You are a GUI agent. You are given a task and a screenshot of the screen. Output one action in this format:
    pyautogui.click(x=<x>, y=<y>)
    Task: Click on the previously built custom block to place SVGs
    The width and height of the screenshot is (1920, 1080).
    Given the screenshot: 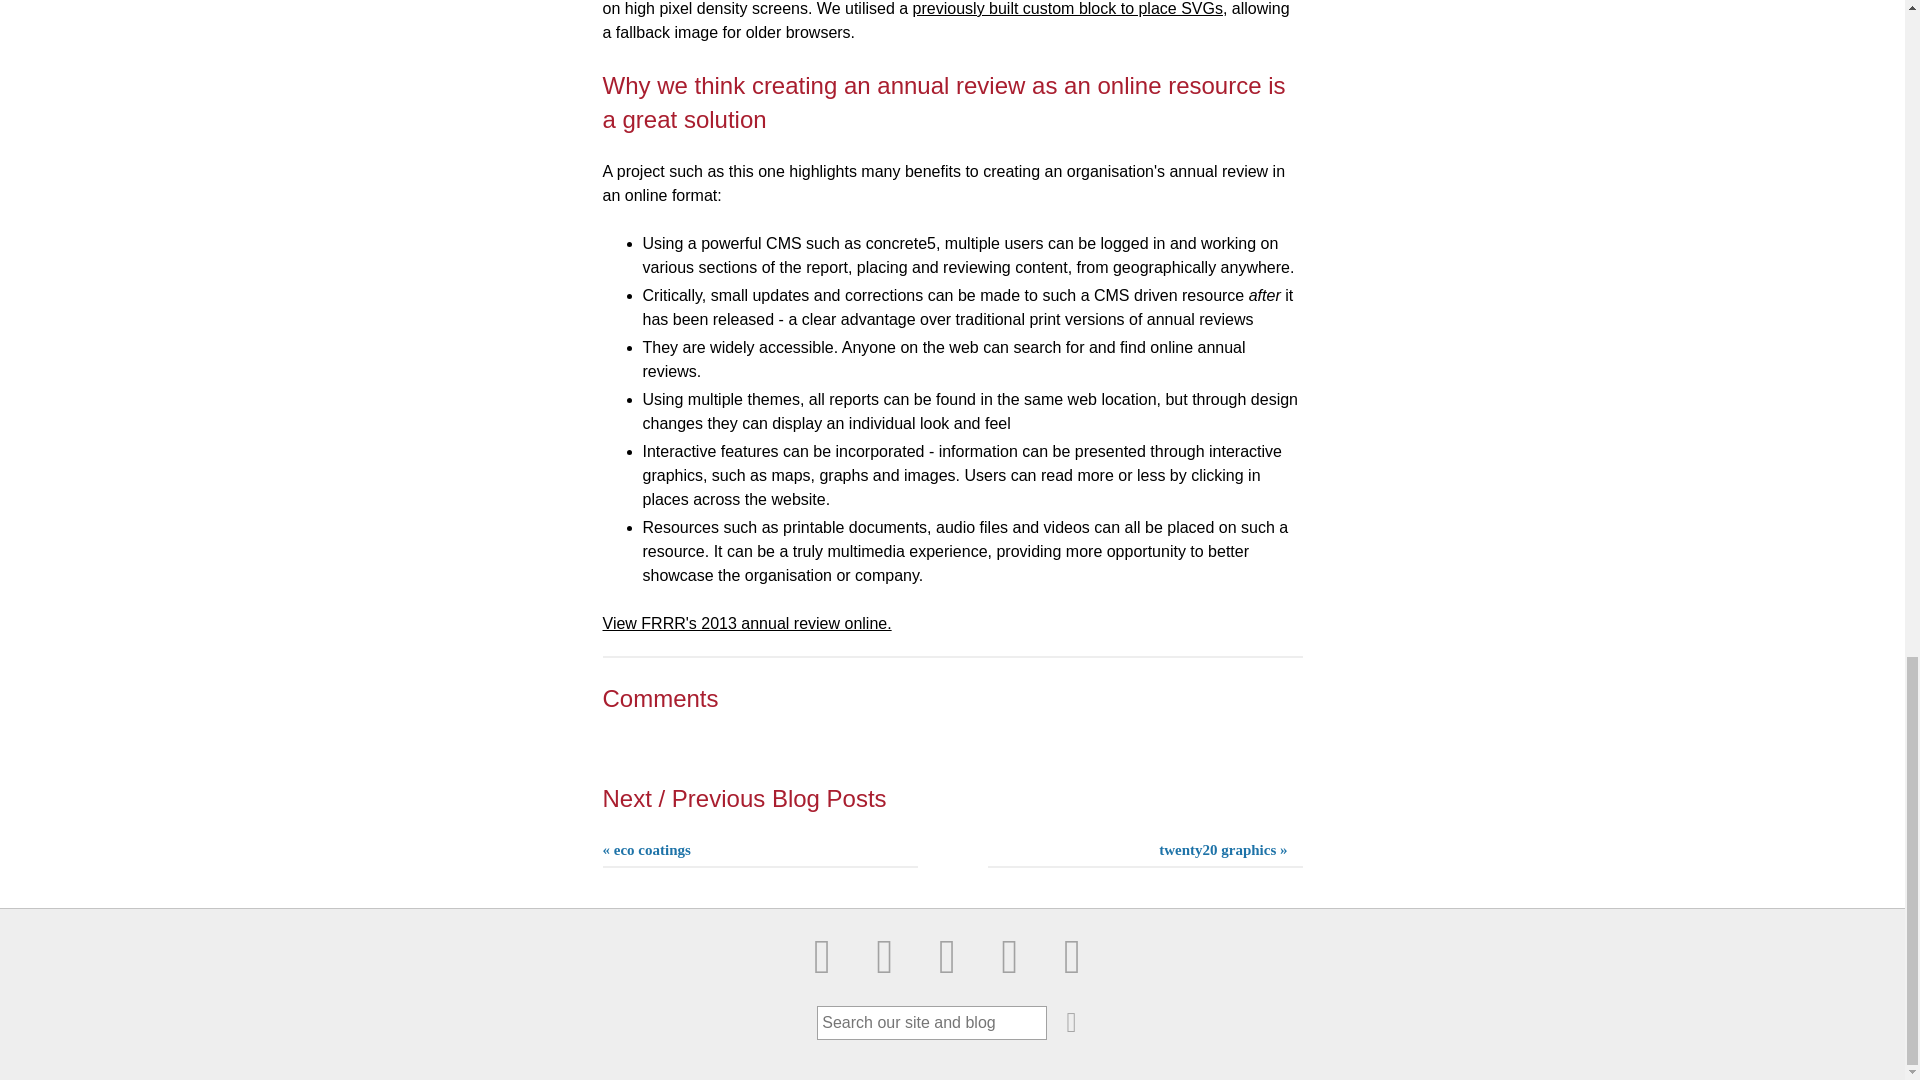 What is the action you would take?
    pyautogui.click(x=1068, y=8)
    